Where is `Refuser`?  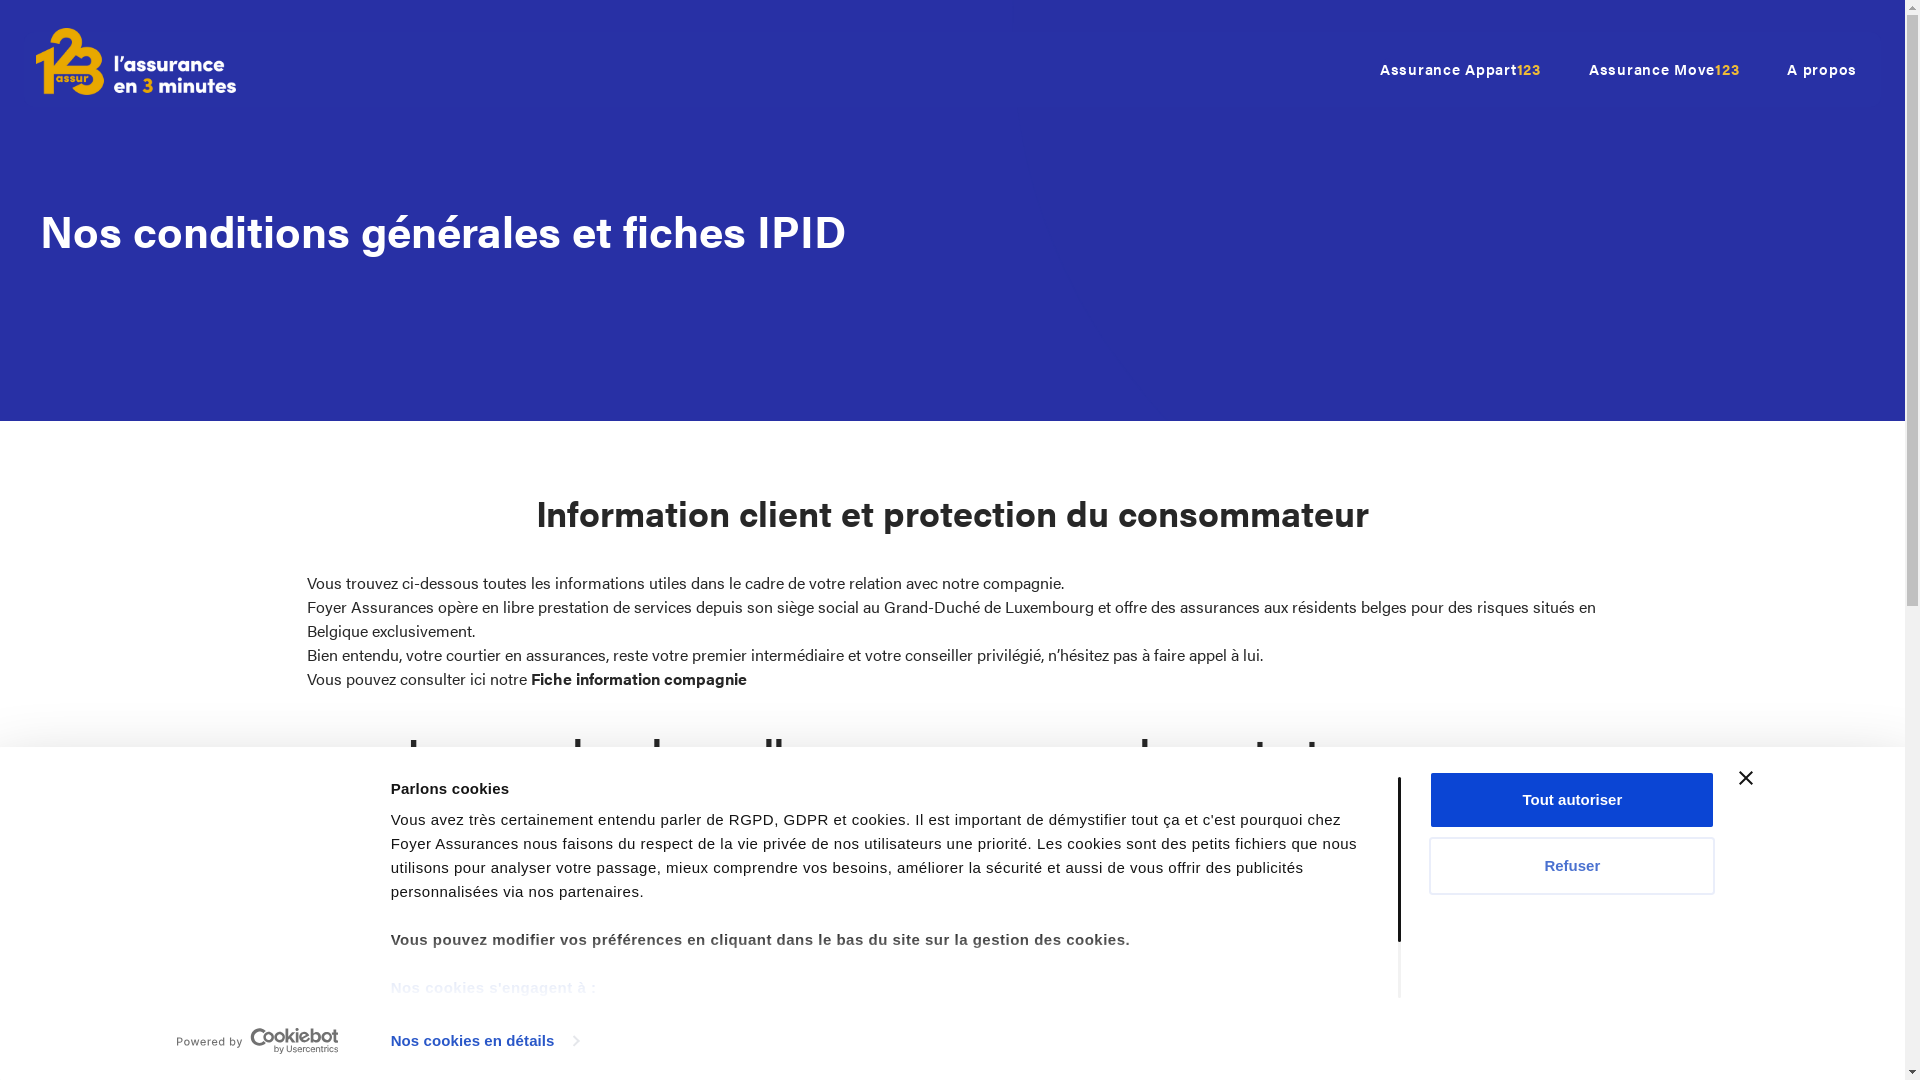 Refuser is located at coordinates (1572, 864).